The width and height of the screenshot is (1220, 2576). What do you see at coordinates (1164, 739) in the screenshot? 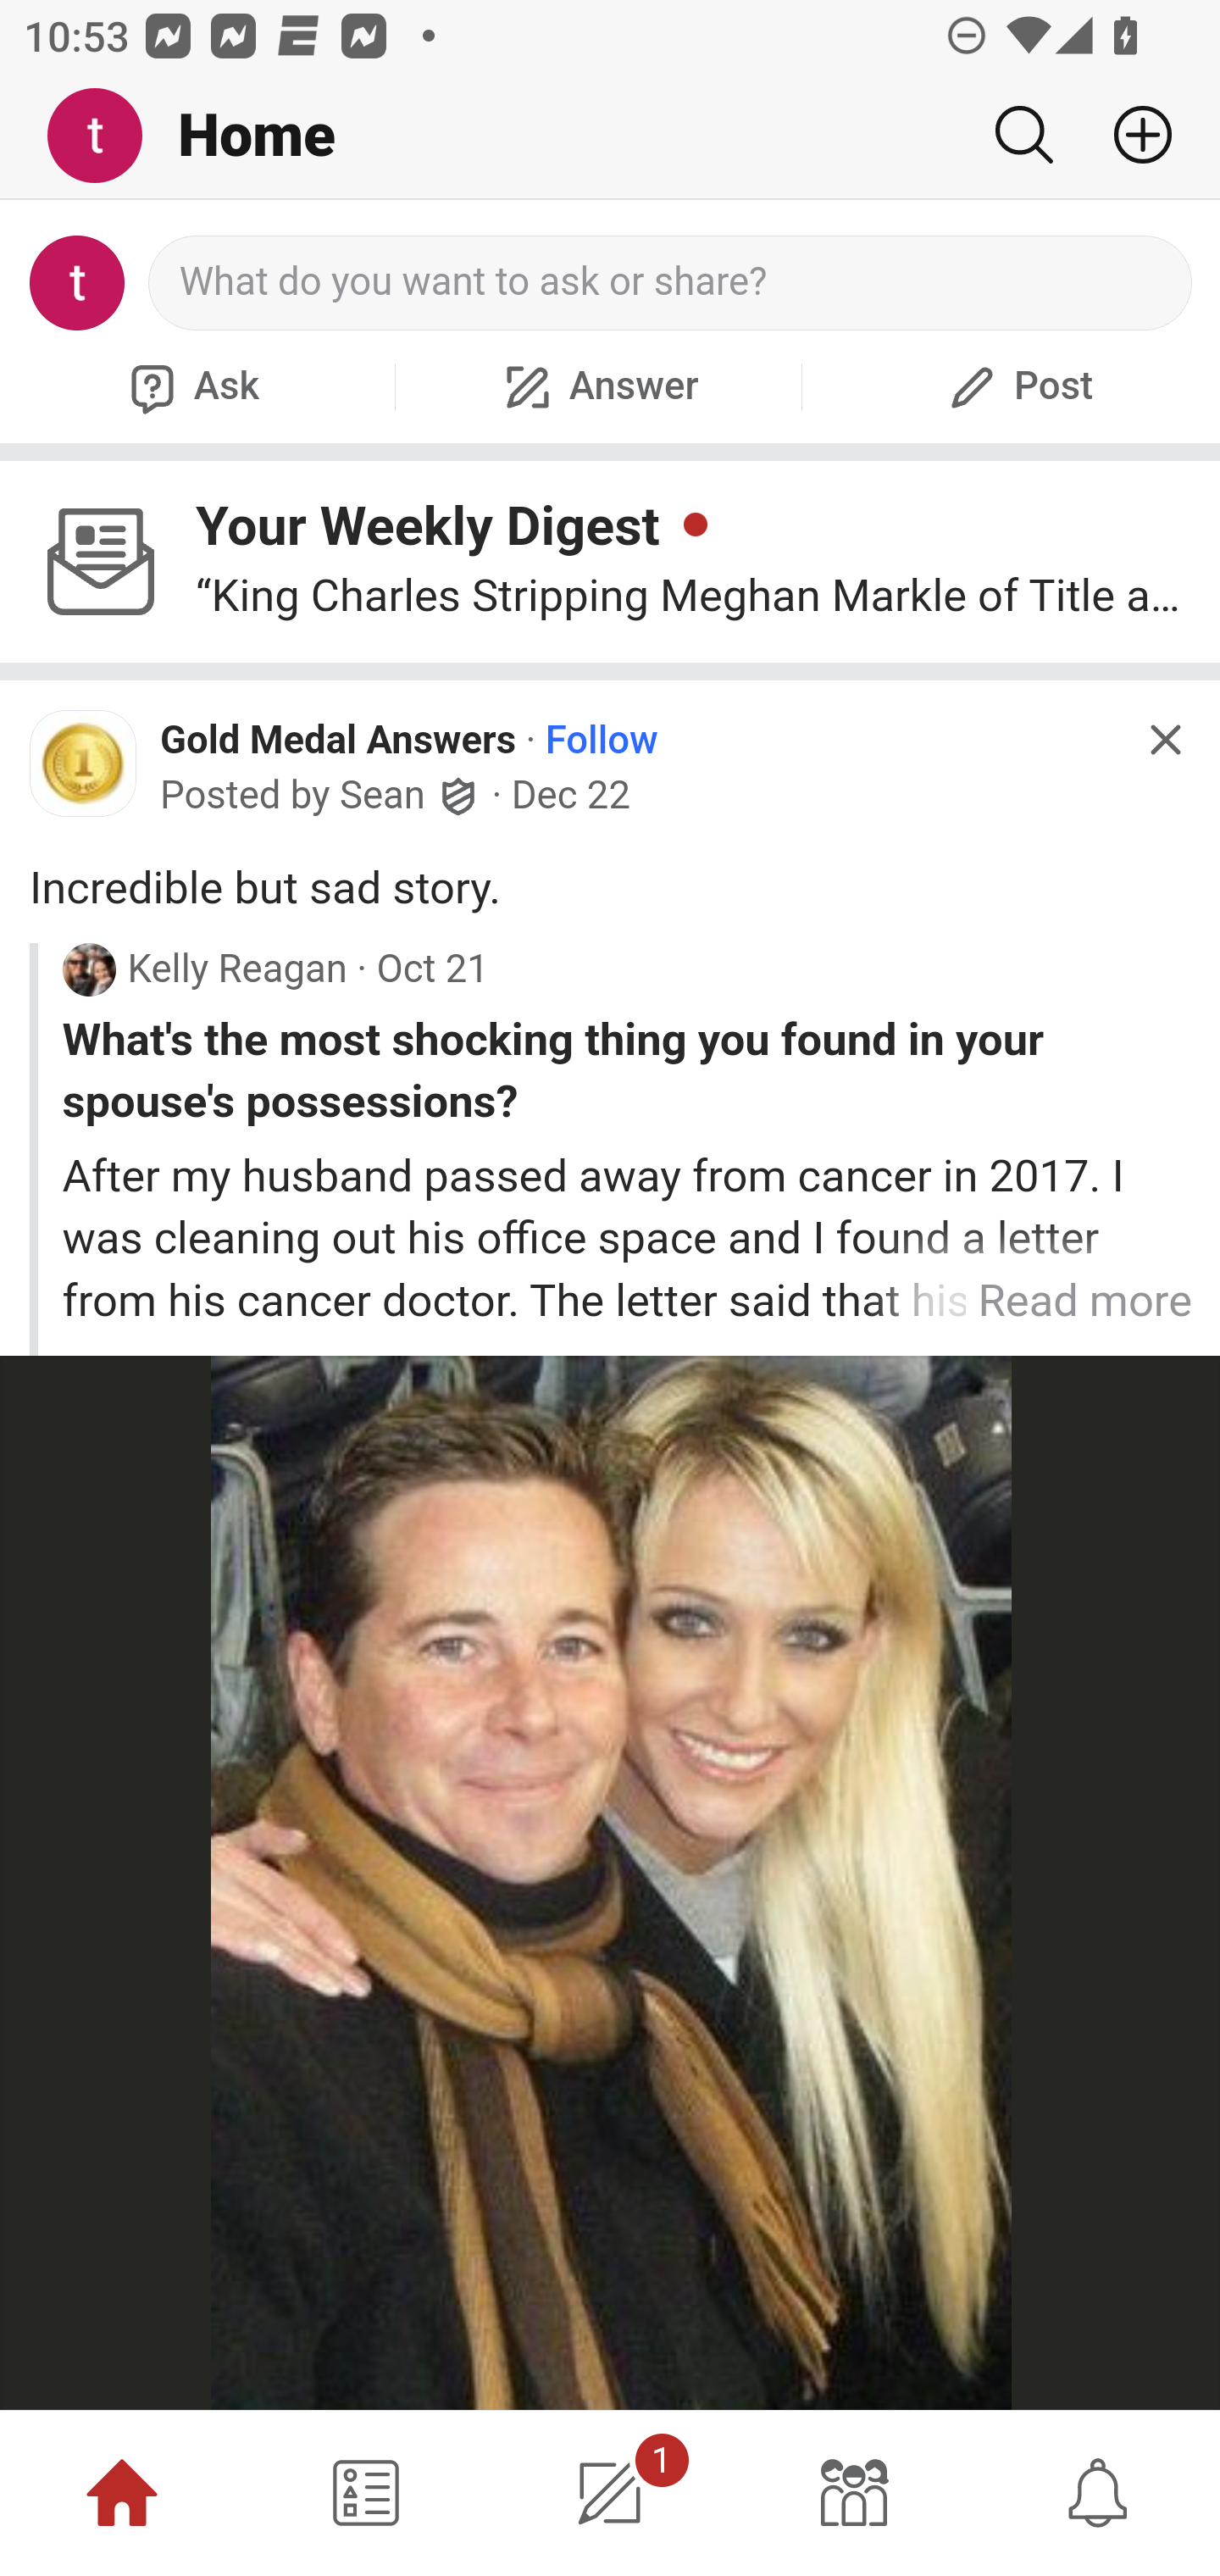
I see `Hide` at bounding box center [1164, 739].